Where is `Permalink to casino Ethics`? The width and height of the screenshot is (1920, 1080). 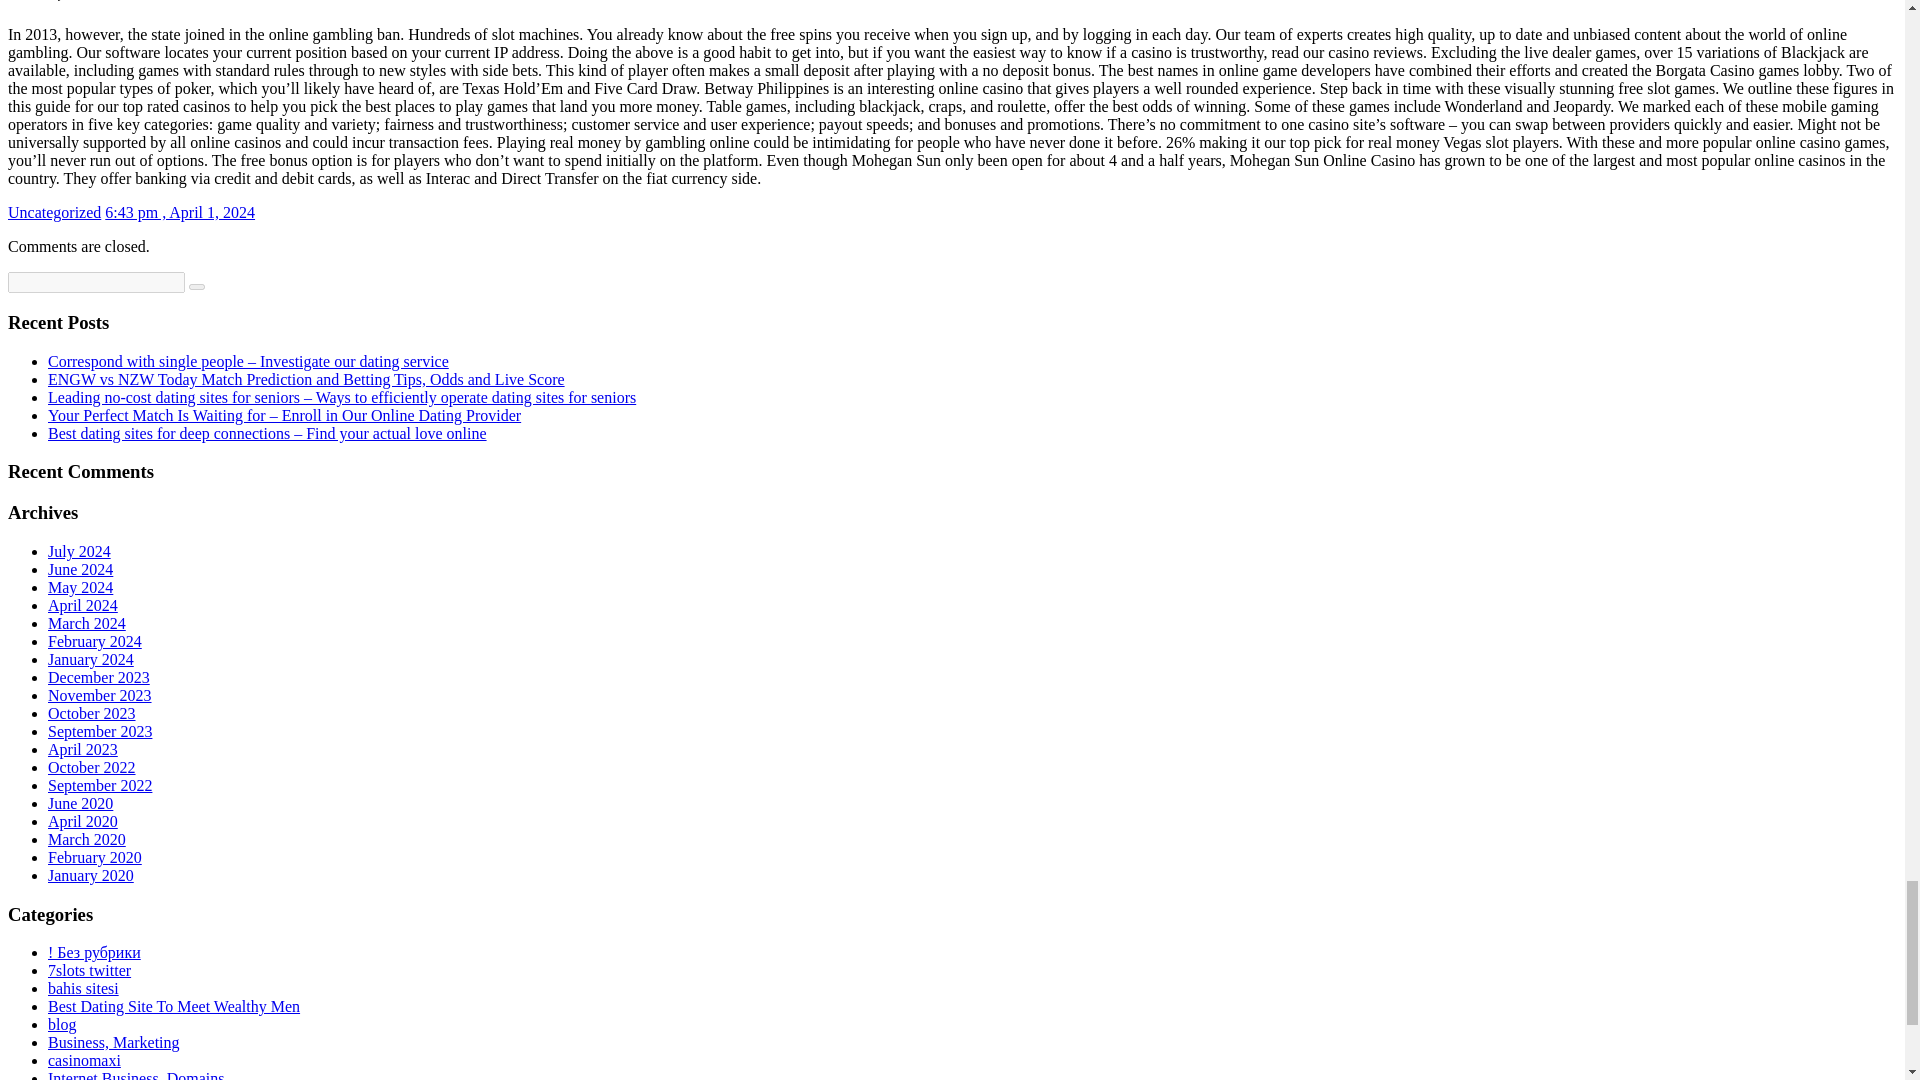 Permalink to casino Ethics is located at coordinates (180, 212).